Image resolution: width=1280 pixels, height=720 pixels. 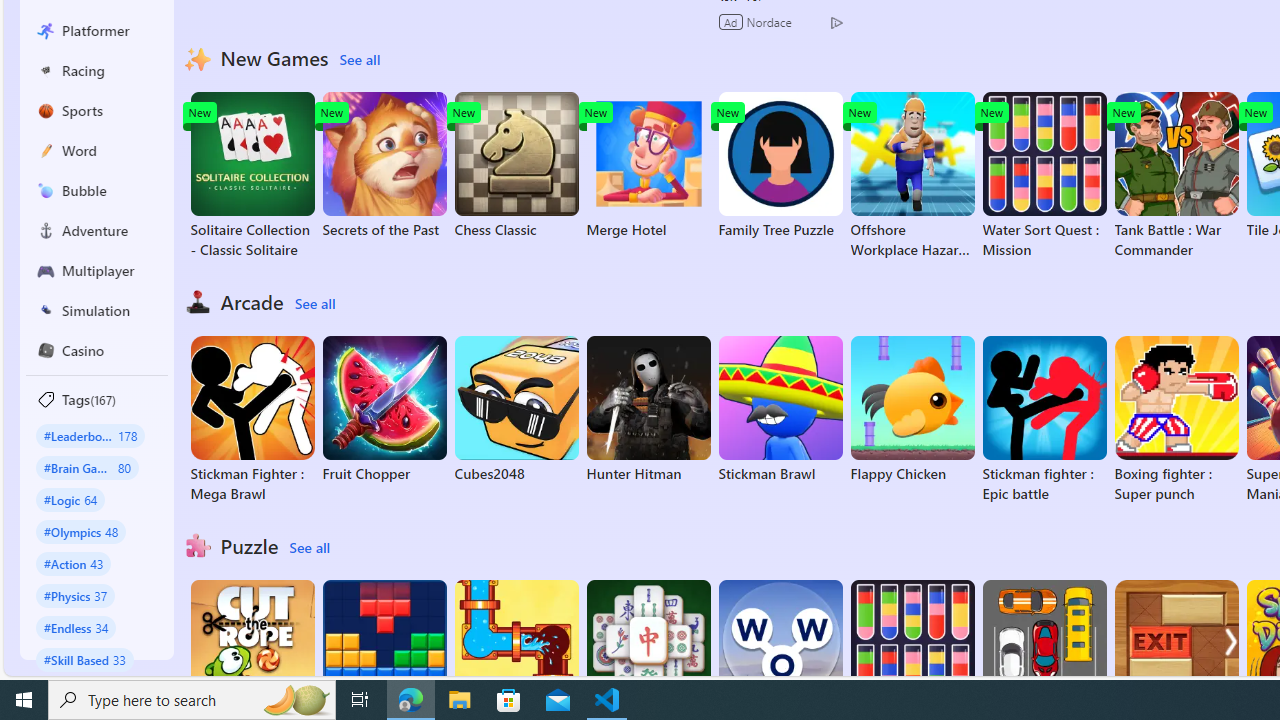 What do you see at coordinates (252, 176) in the screenshot?
I see `Solitaire Collection - Classic Solitaire` at bounding box center [252, 176].